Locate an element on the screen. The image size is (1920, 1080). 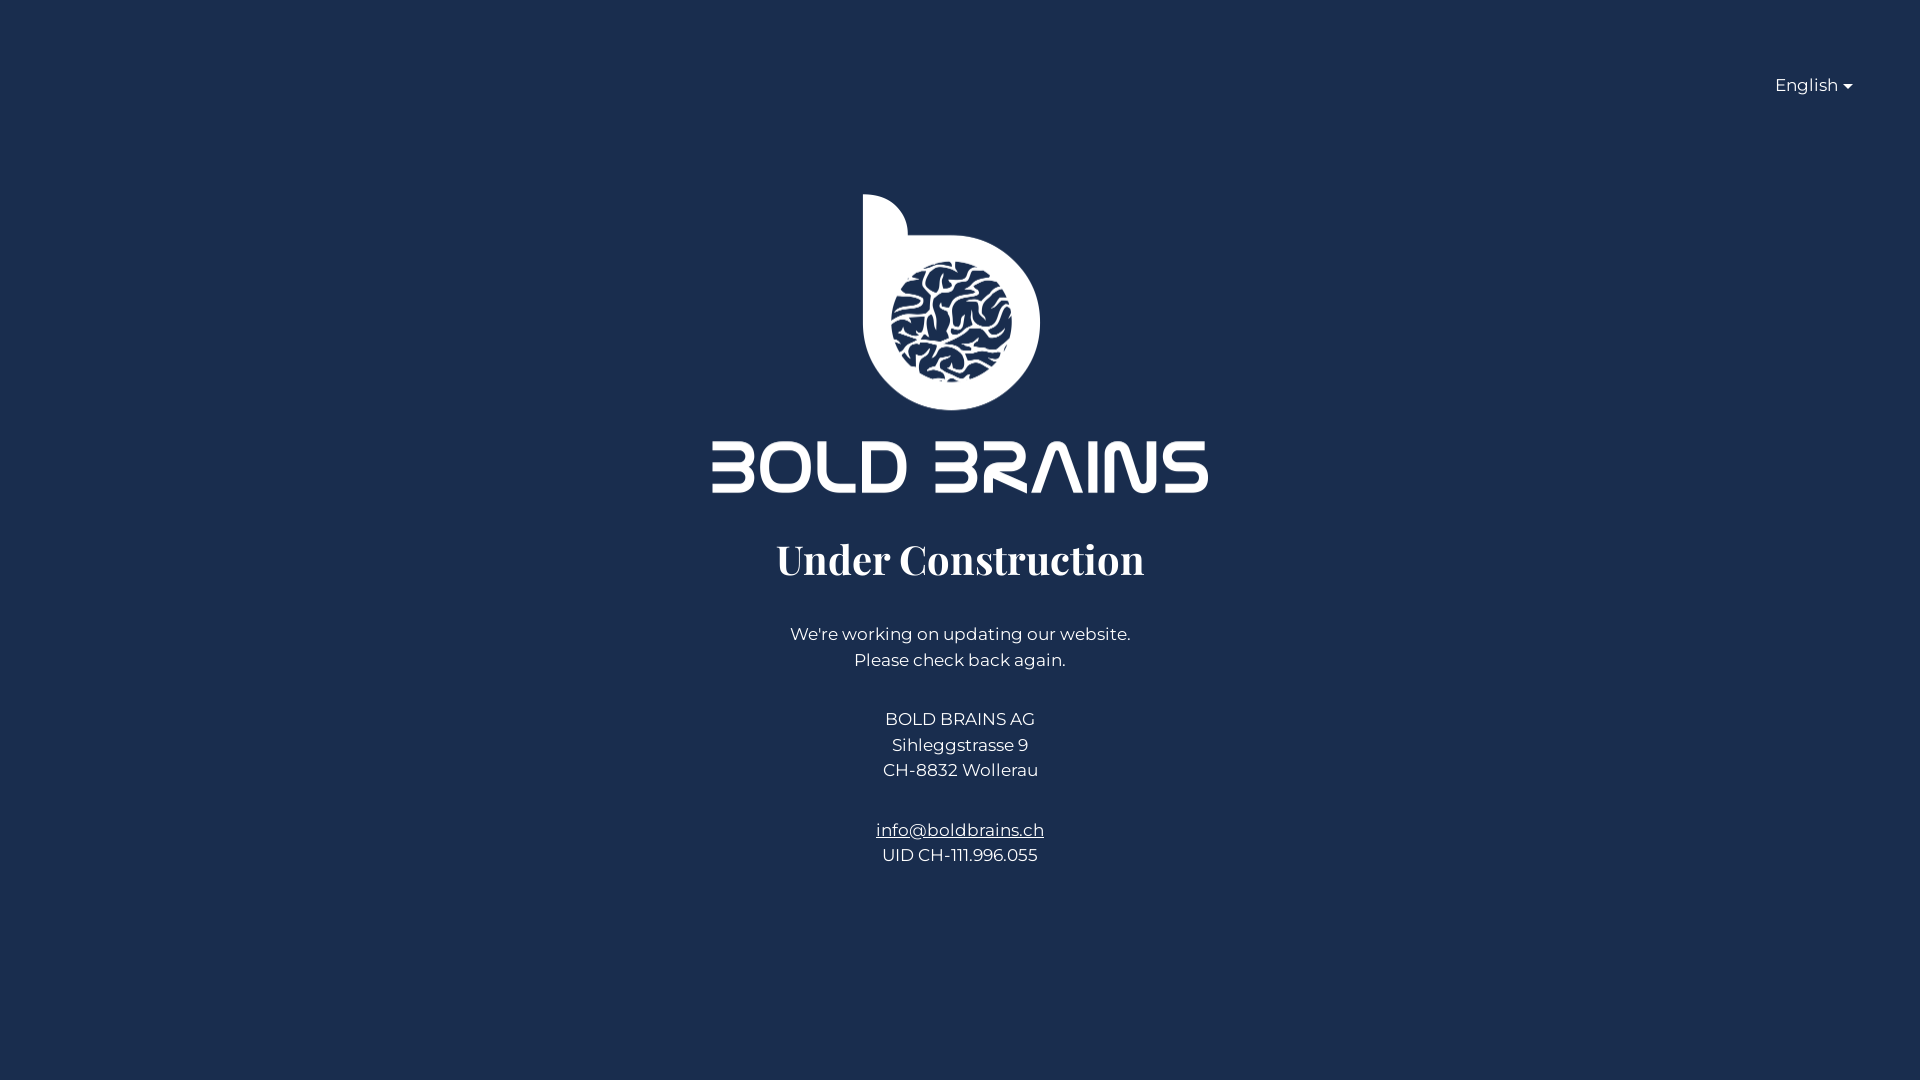
info@boldbrains.ch is located at coordinates (960, 830).